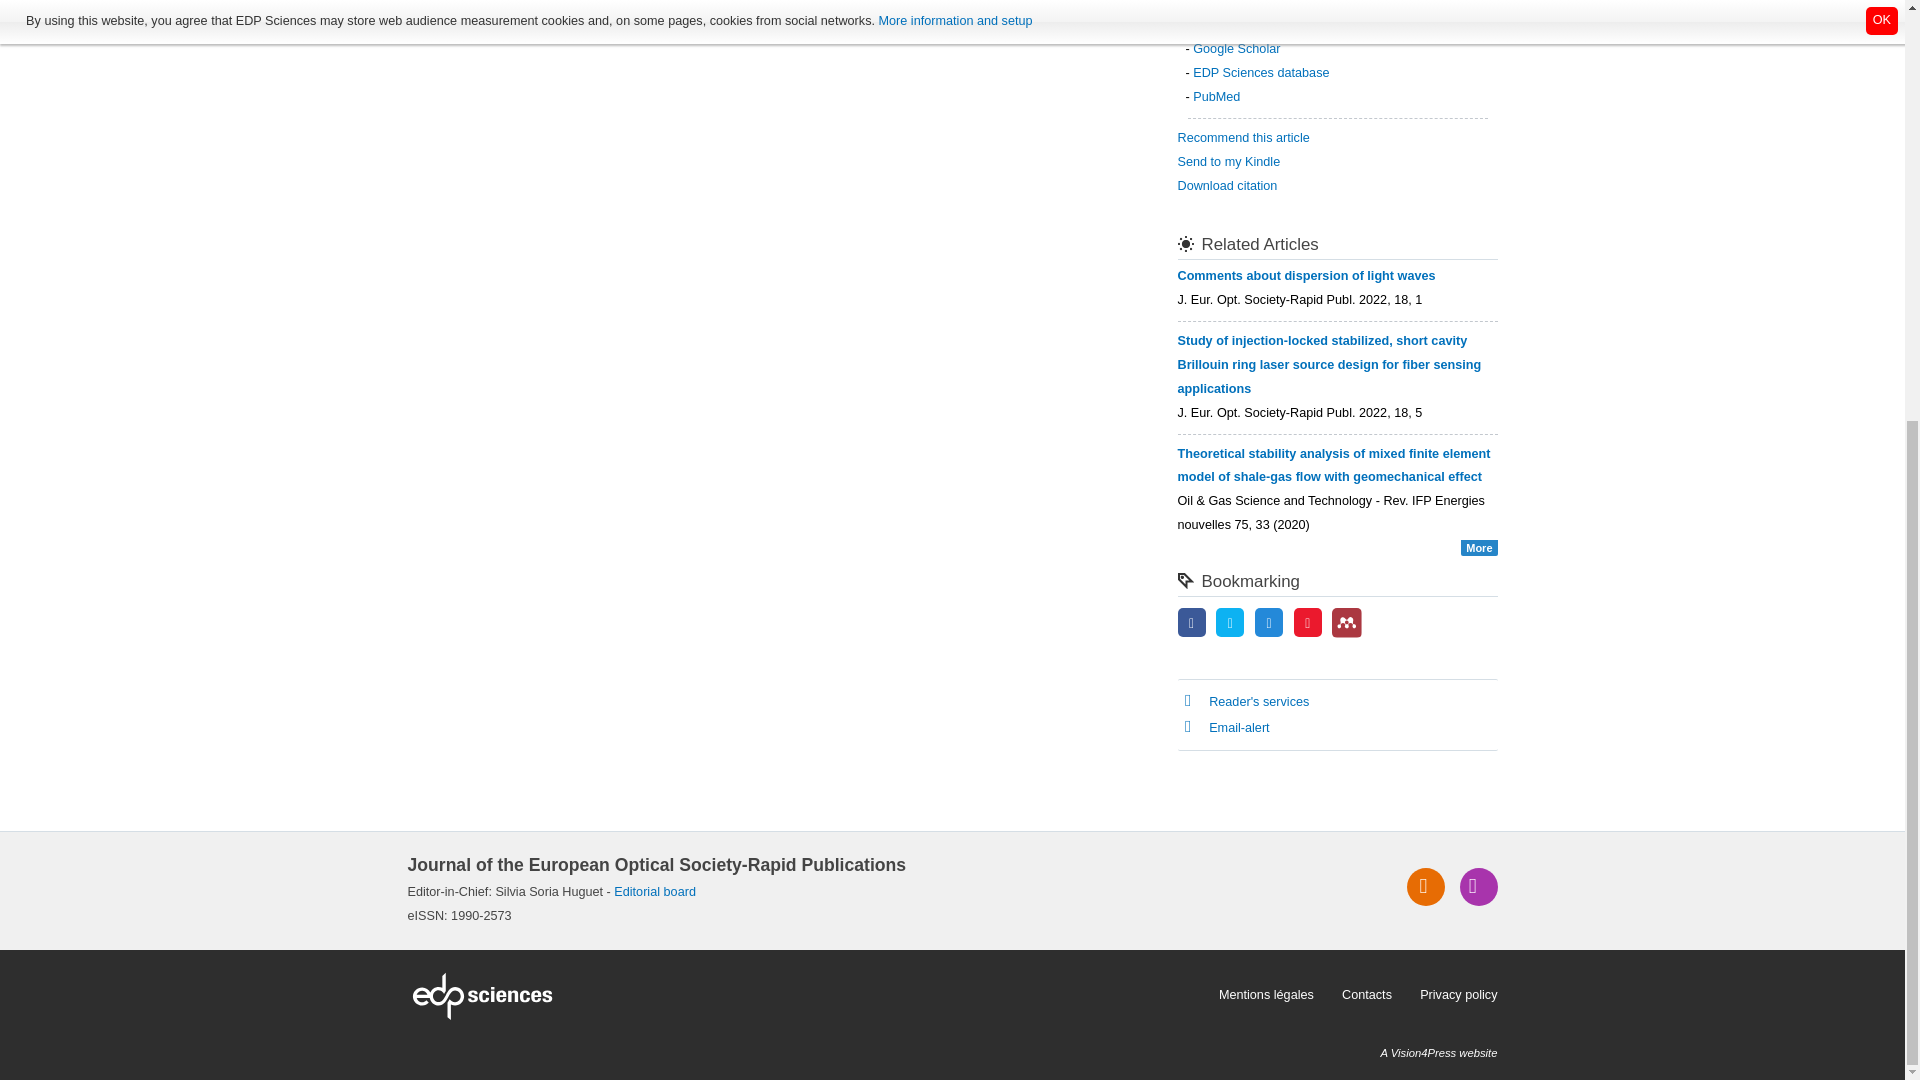 This screenshot has height=1080, width=1920. What do you see at coordinates (1308, 623) in the screenshot?
I see `Share on Sina Weibo` at bounding box center [1308, 623].